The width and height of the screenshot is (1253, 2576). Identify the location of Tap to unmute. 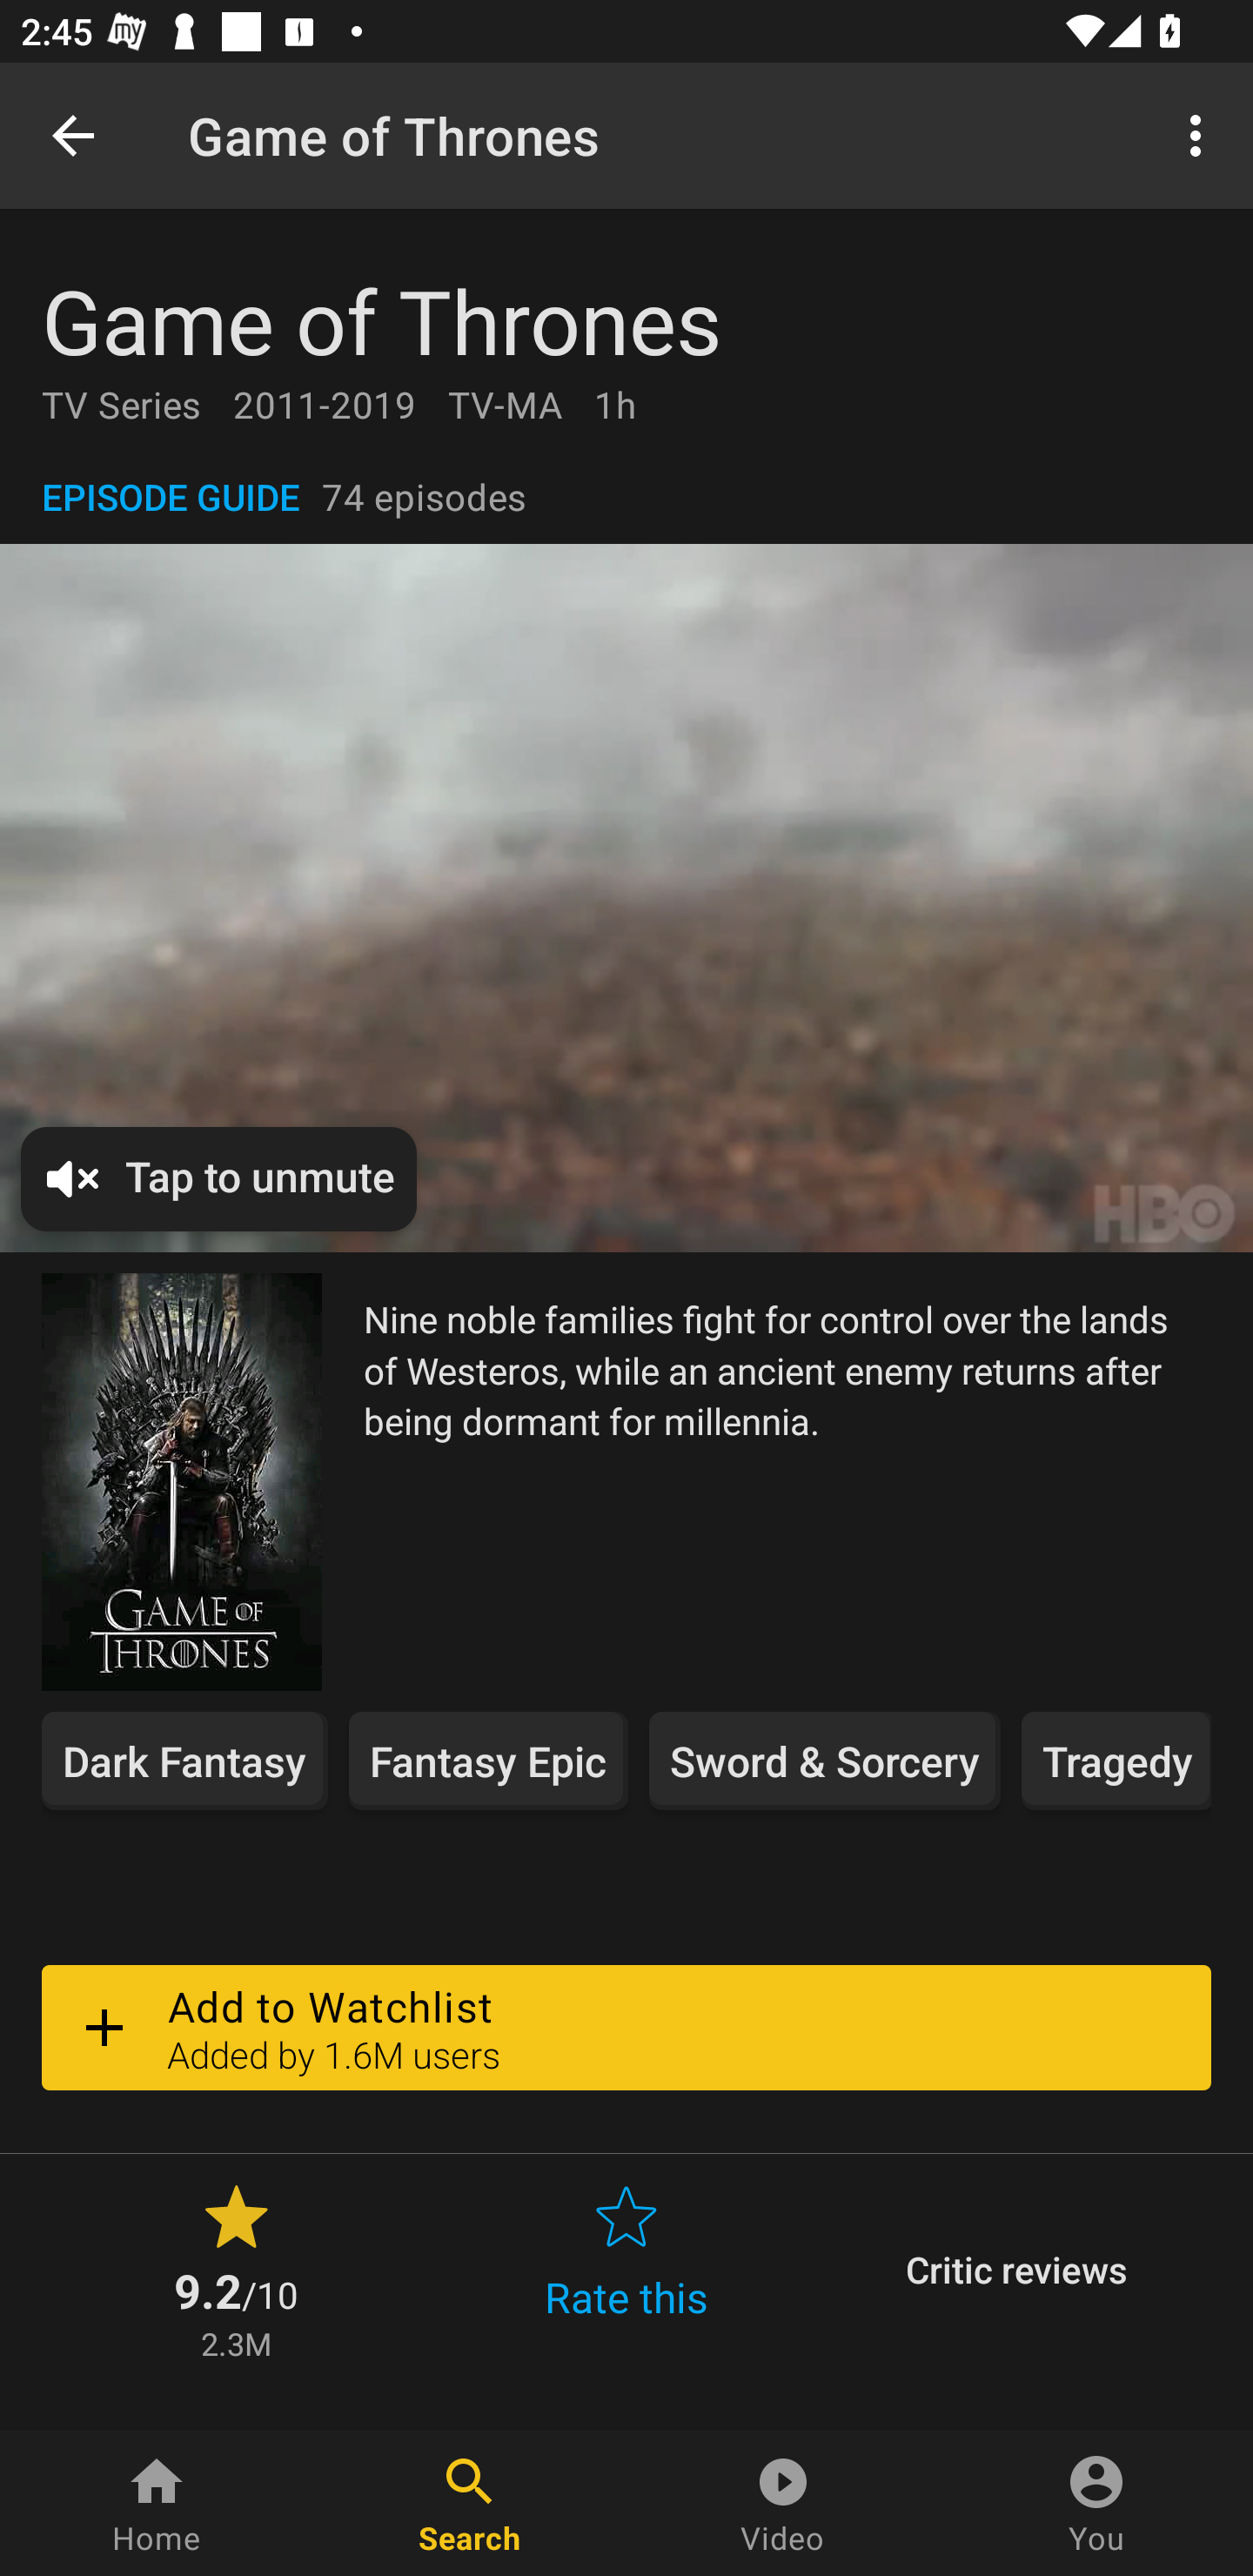
(219, 1179).